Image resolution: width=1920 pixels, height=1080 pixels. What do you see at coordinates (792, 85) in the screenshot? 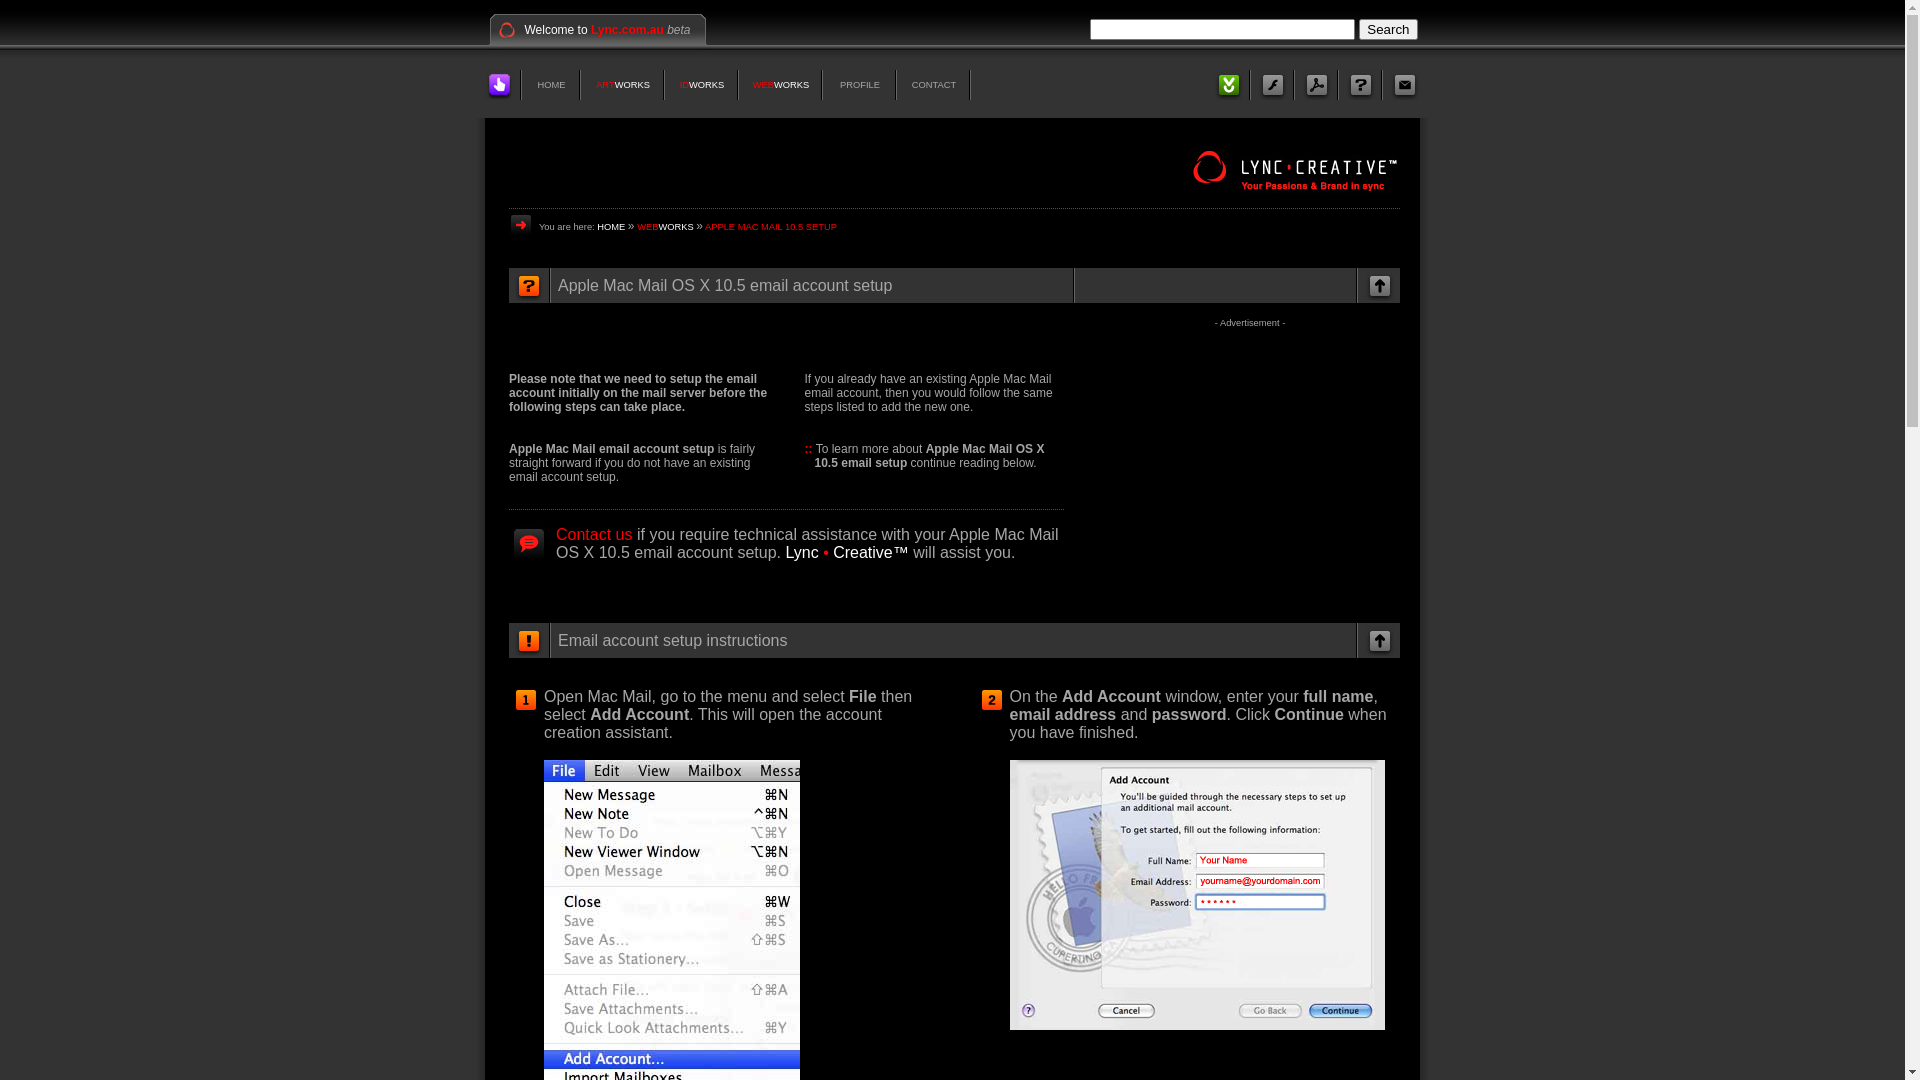
I see `WORKS` at bounding box center [792, 85].